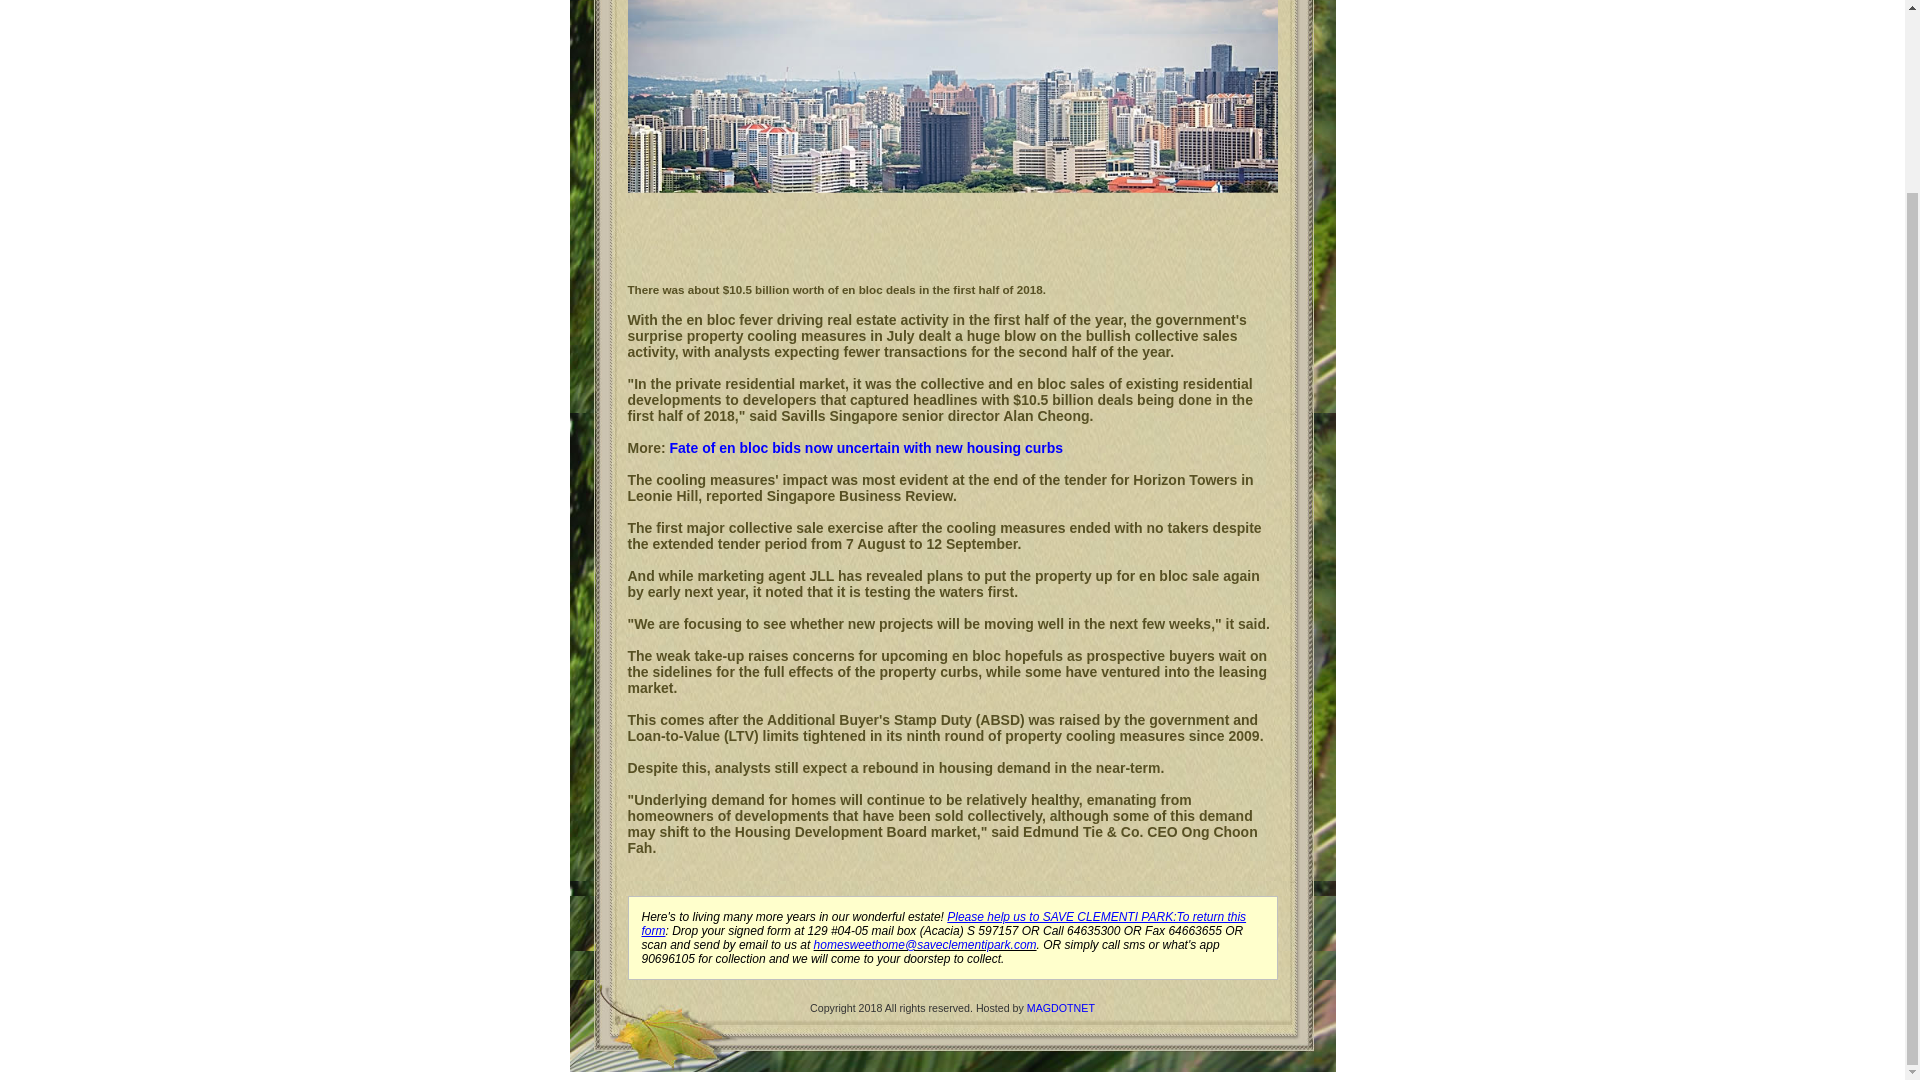  What do you see at coordinates (1060, 1008) in the screenshot?
I see `MAGDOTNET` at bounding box center [1060, 1008].